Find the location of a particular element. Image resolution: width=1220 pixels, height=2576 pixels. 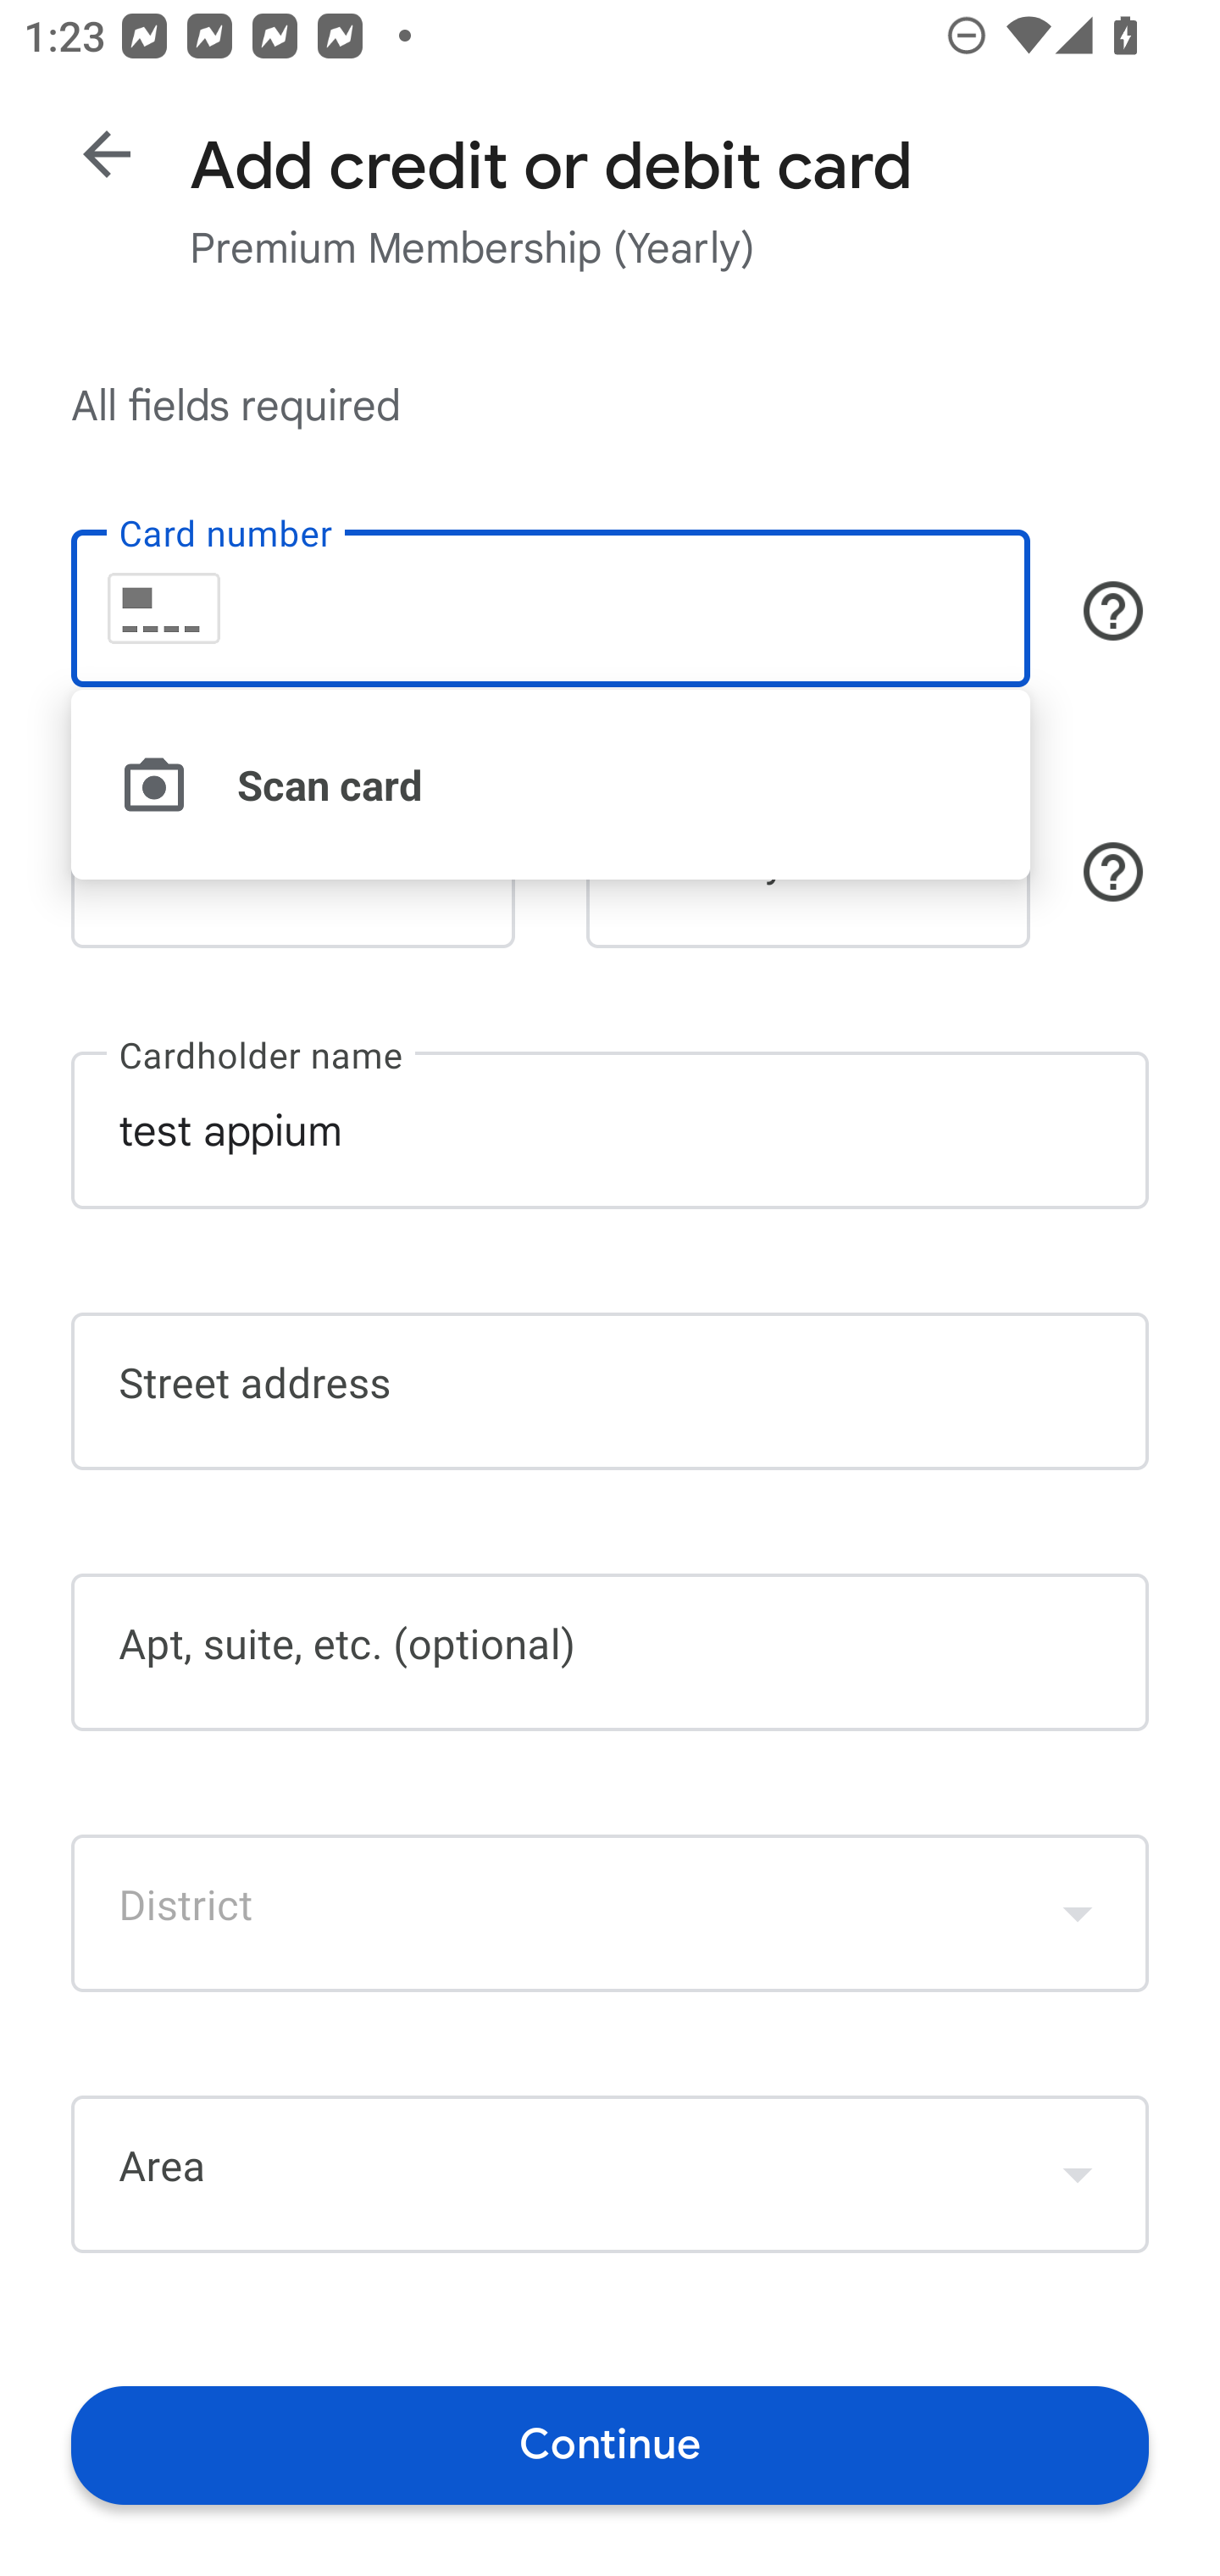

Area is located at coordinates (610, 2174).